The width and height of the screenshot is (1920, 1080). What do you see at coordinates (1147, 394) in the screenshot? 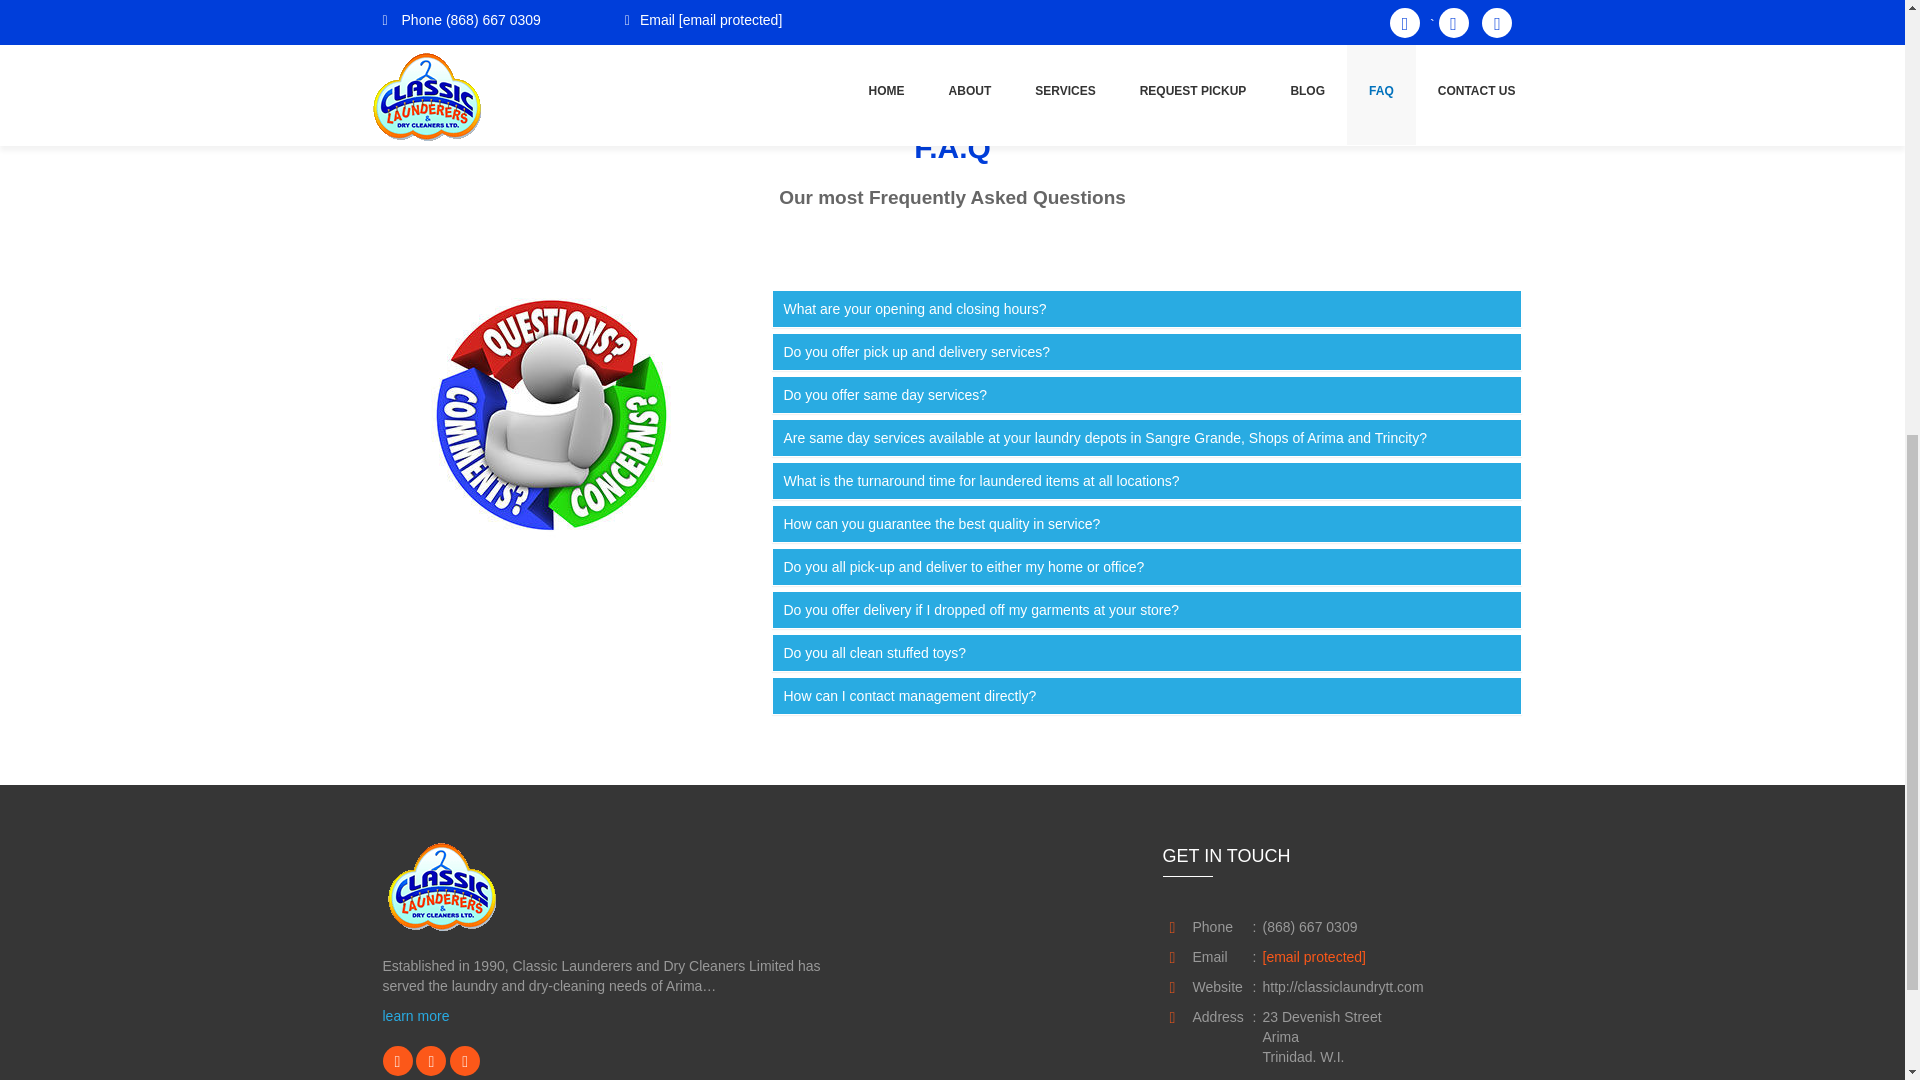
I see `Do you offer same day services?` at bounding box center [1147, 394].